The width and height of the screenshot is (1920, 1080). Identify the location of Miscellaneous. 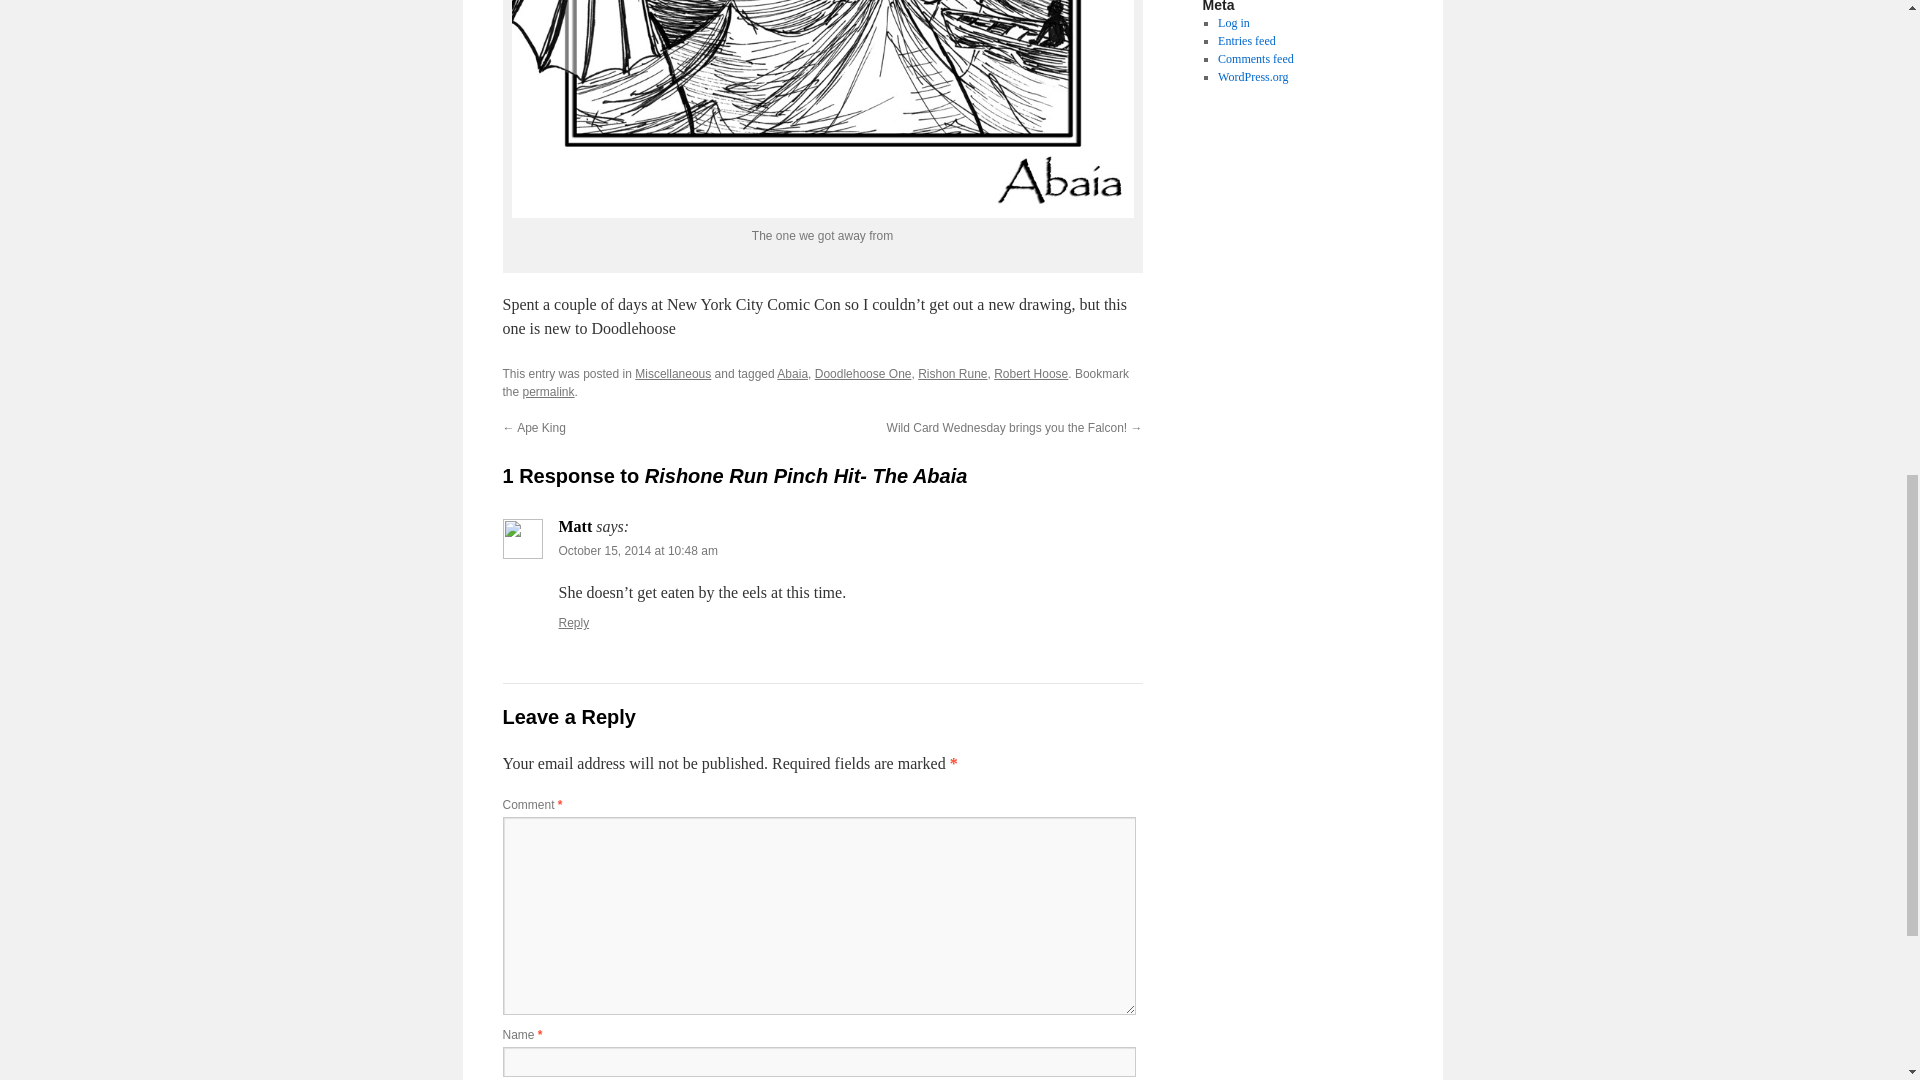
(672, 374).